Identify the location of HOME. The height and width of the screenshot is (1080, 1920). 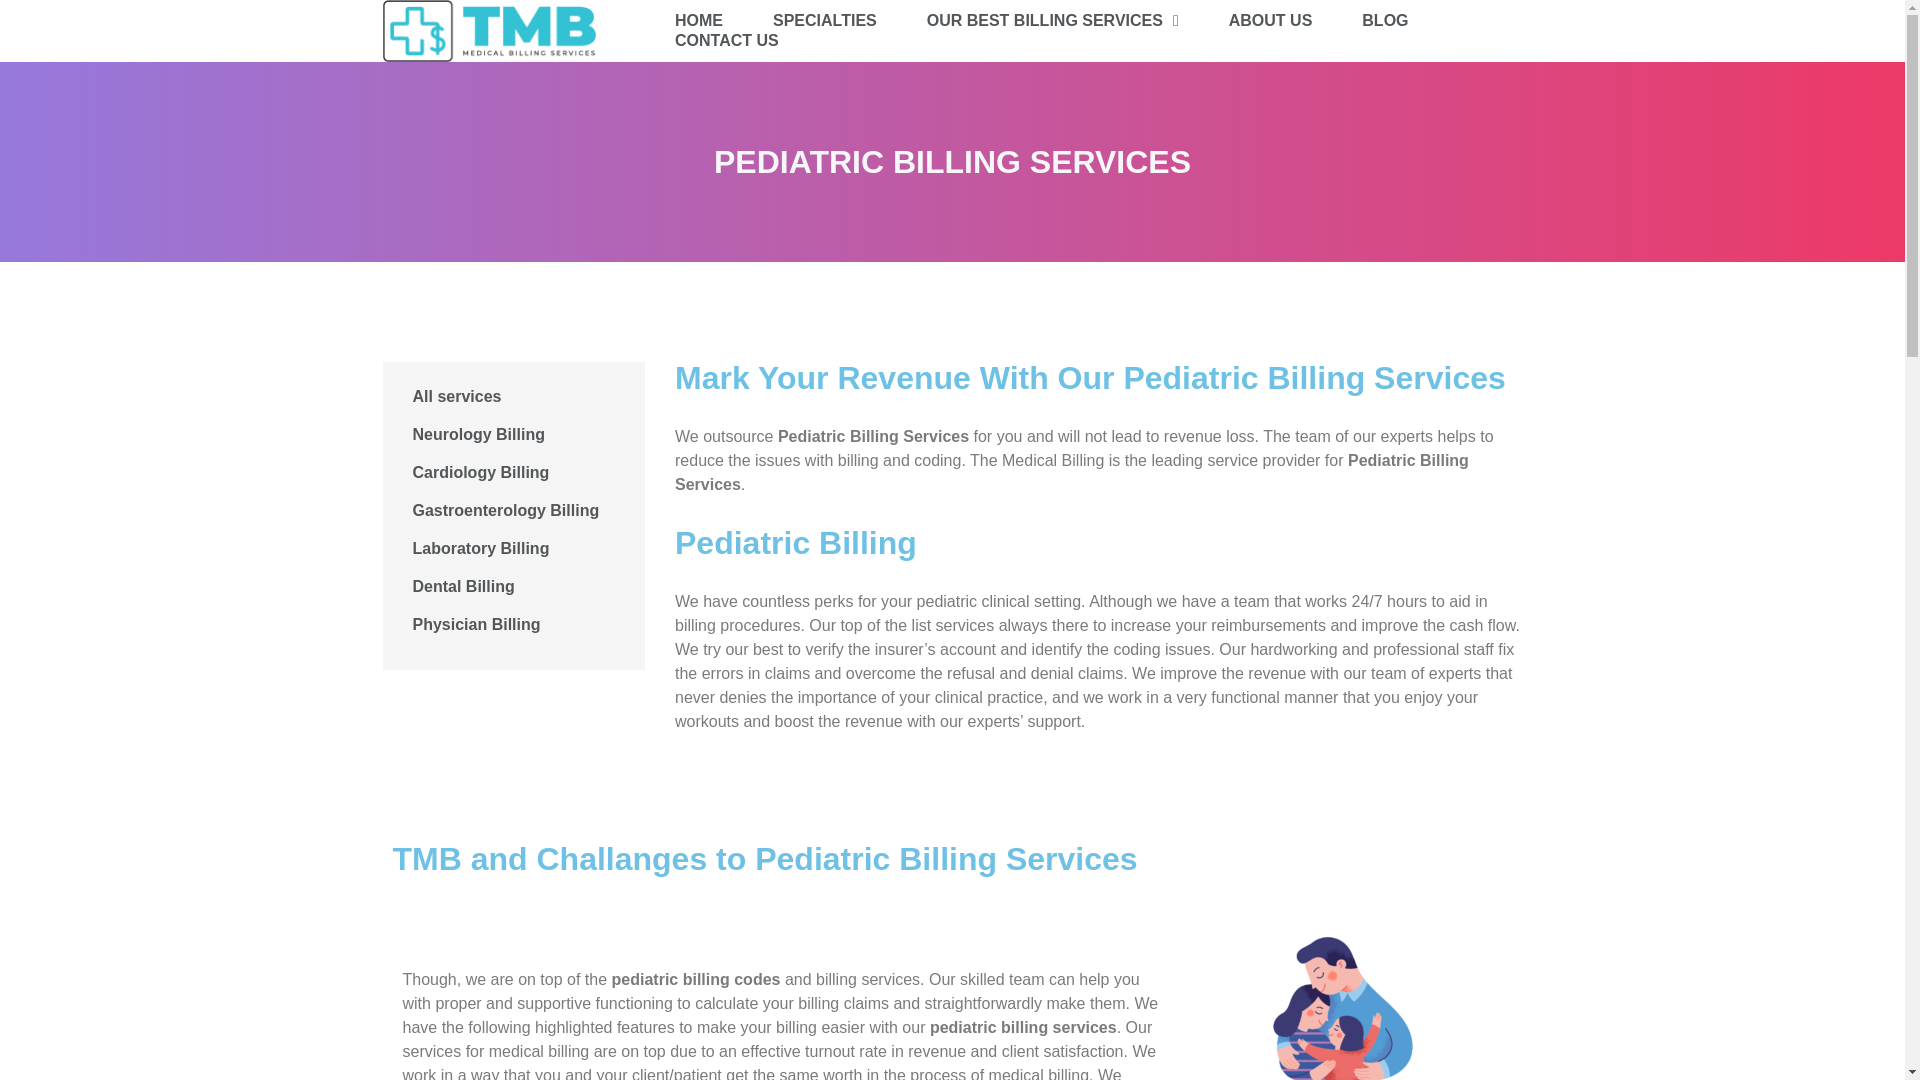
(699, 20).